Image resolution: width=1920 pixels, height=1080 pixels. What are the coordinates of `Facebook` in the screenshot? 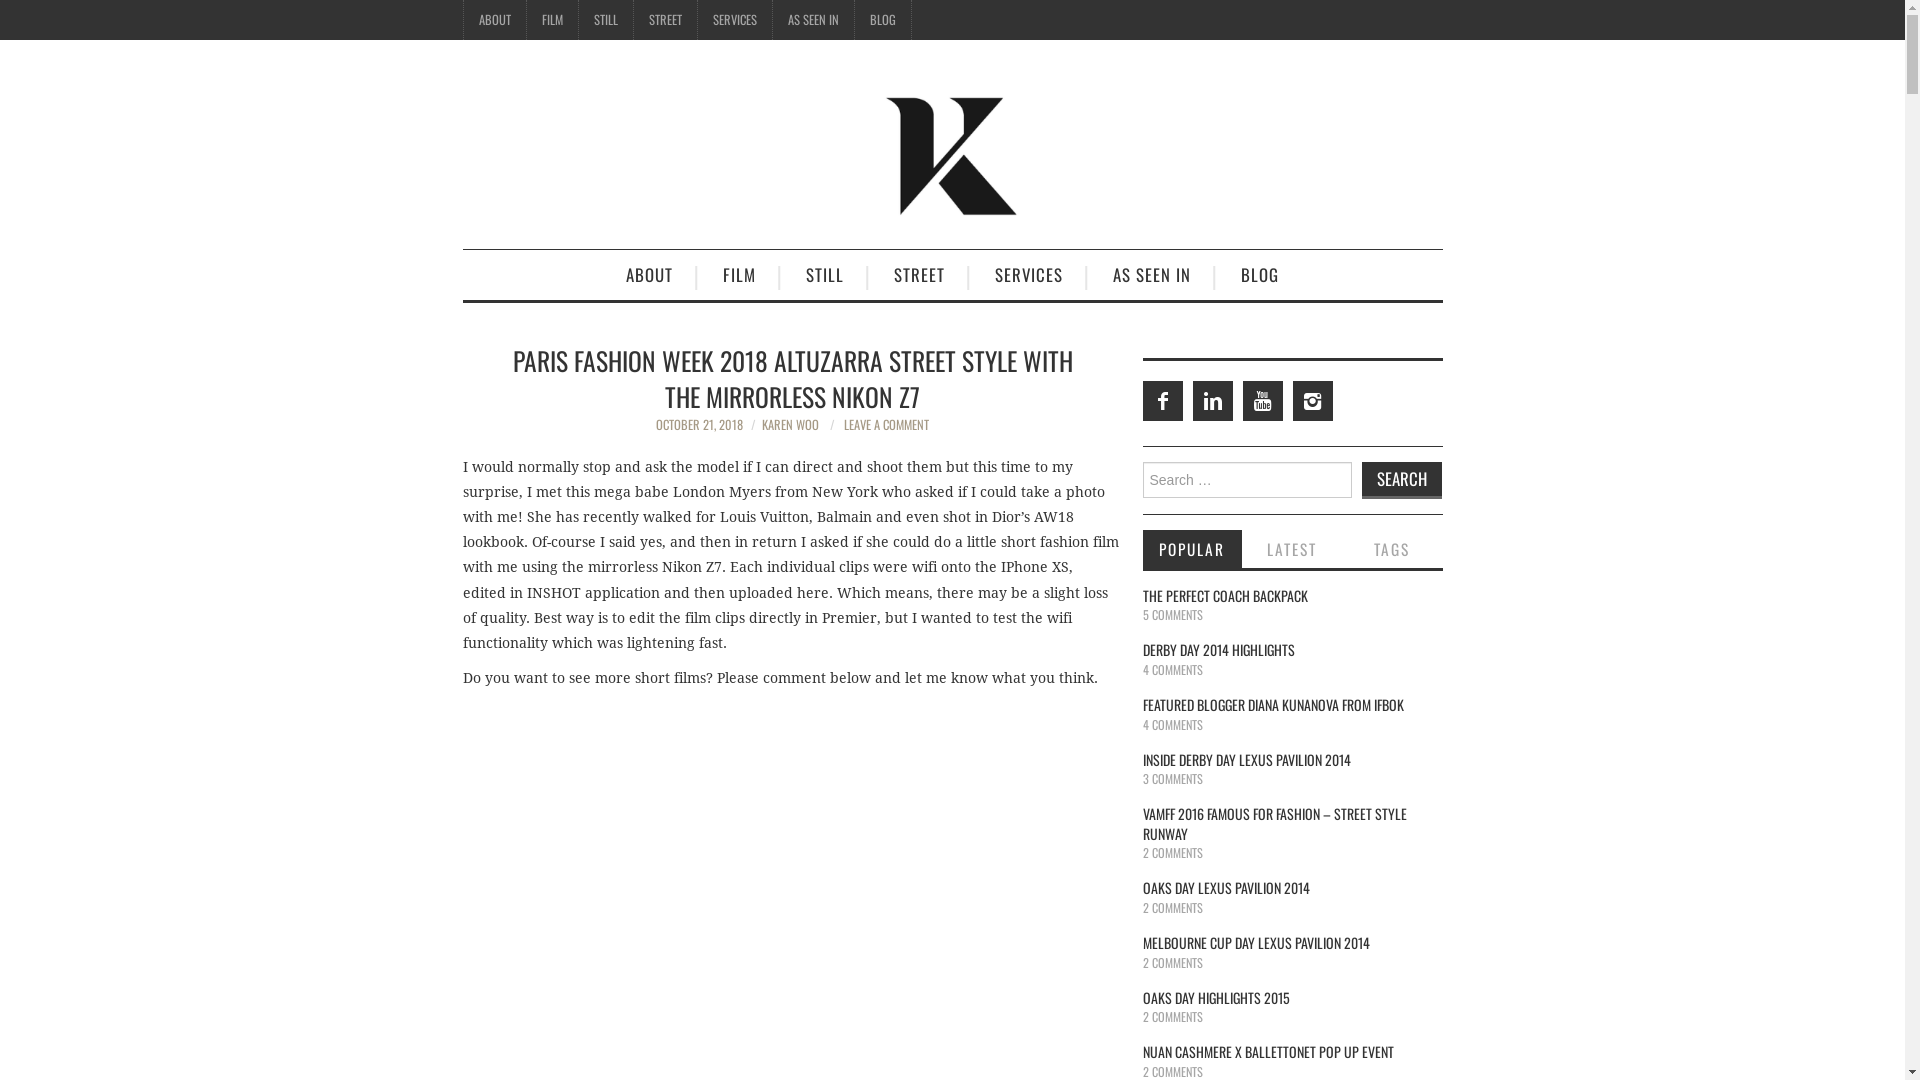 It's located at (1162, 401).